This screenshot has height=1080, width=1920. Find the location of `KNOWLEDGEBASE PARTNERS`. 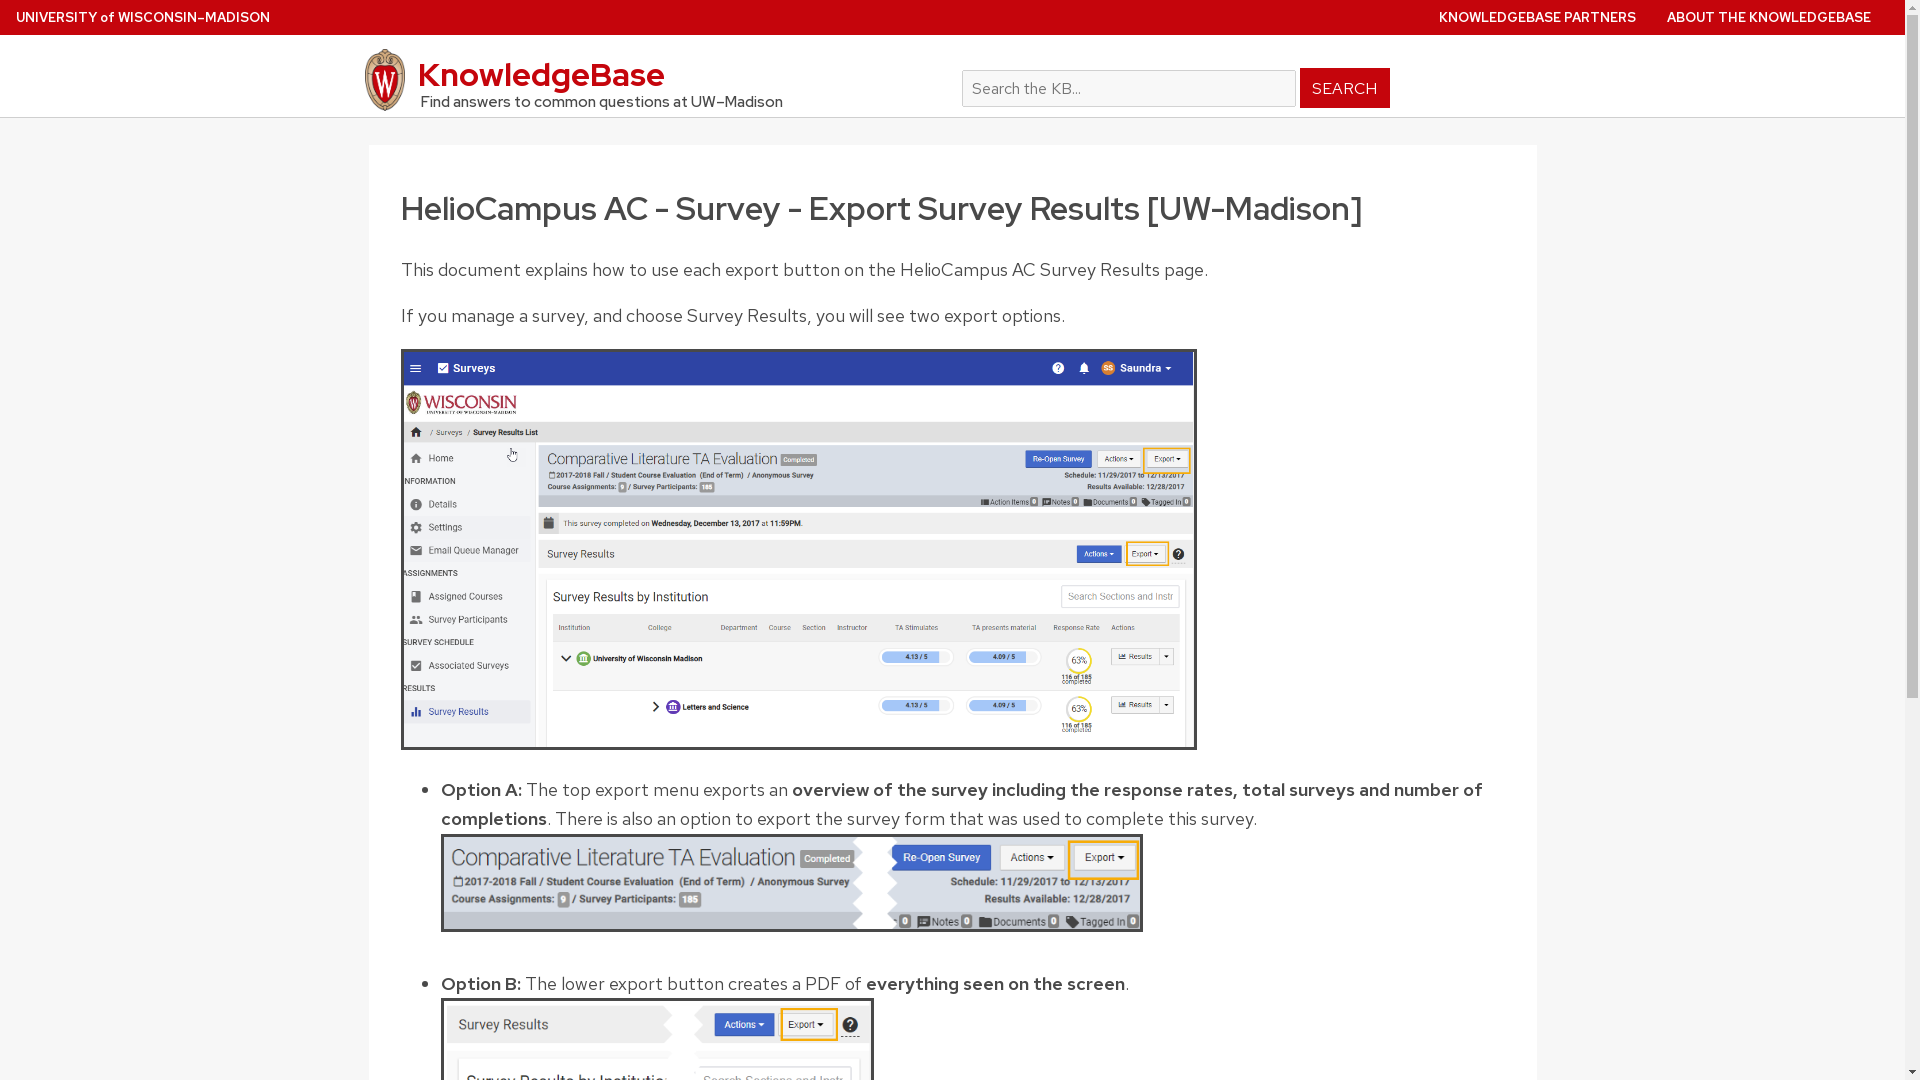

KNOWLEDGEBASE PARTNERS is located at coordinates (1536, 16).